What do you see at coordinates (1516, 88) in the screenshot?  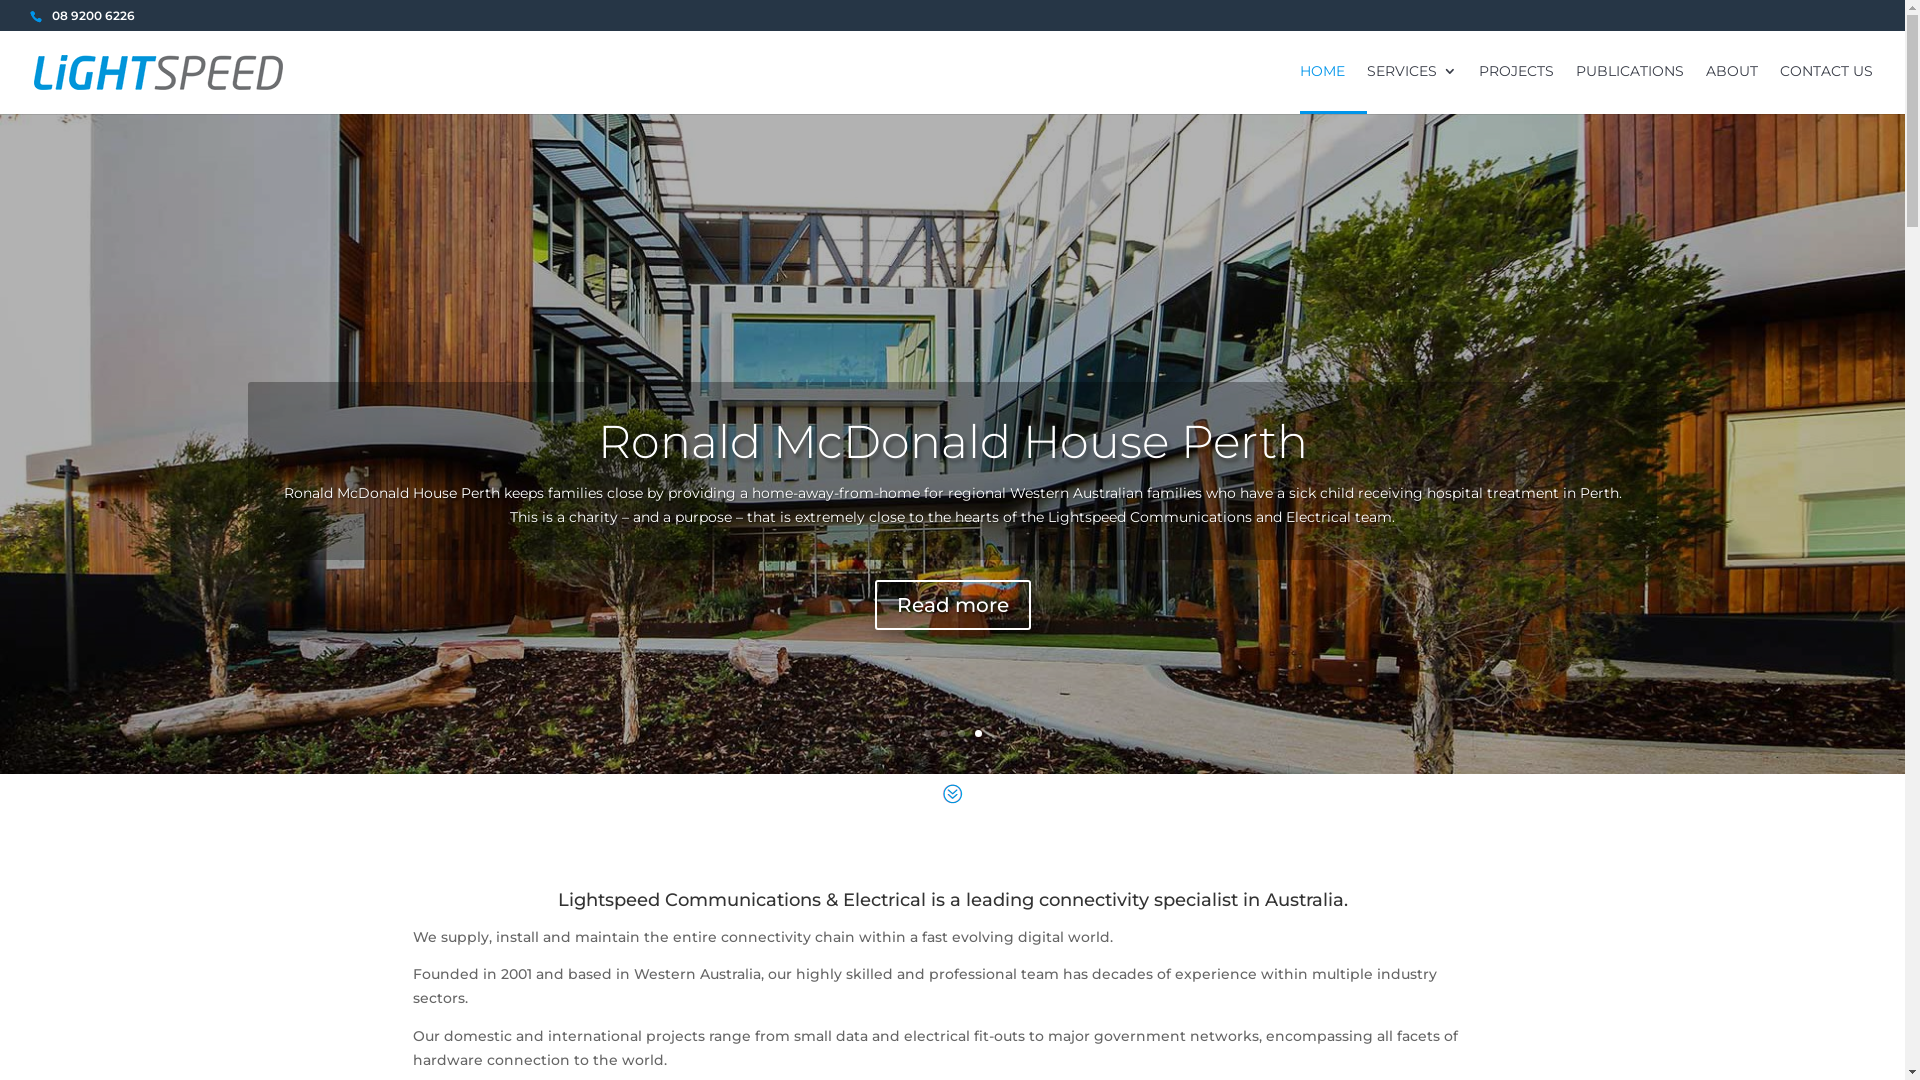 I see `PROJECTS` at bounding box center [1516, 88].